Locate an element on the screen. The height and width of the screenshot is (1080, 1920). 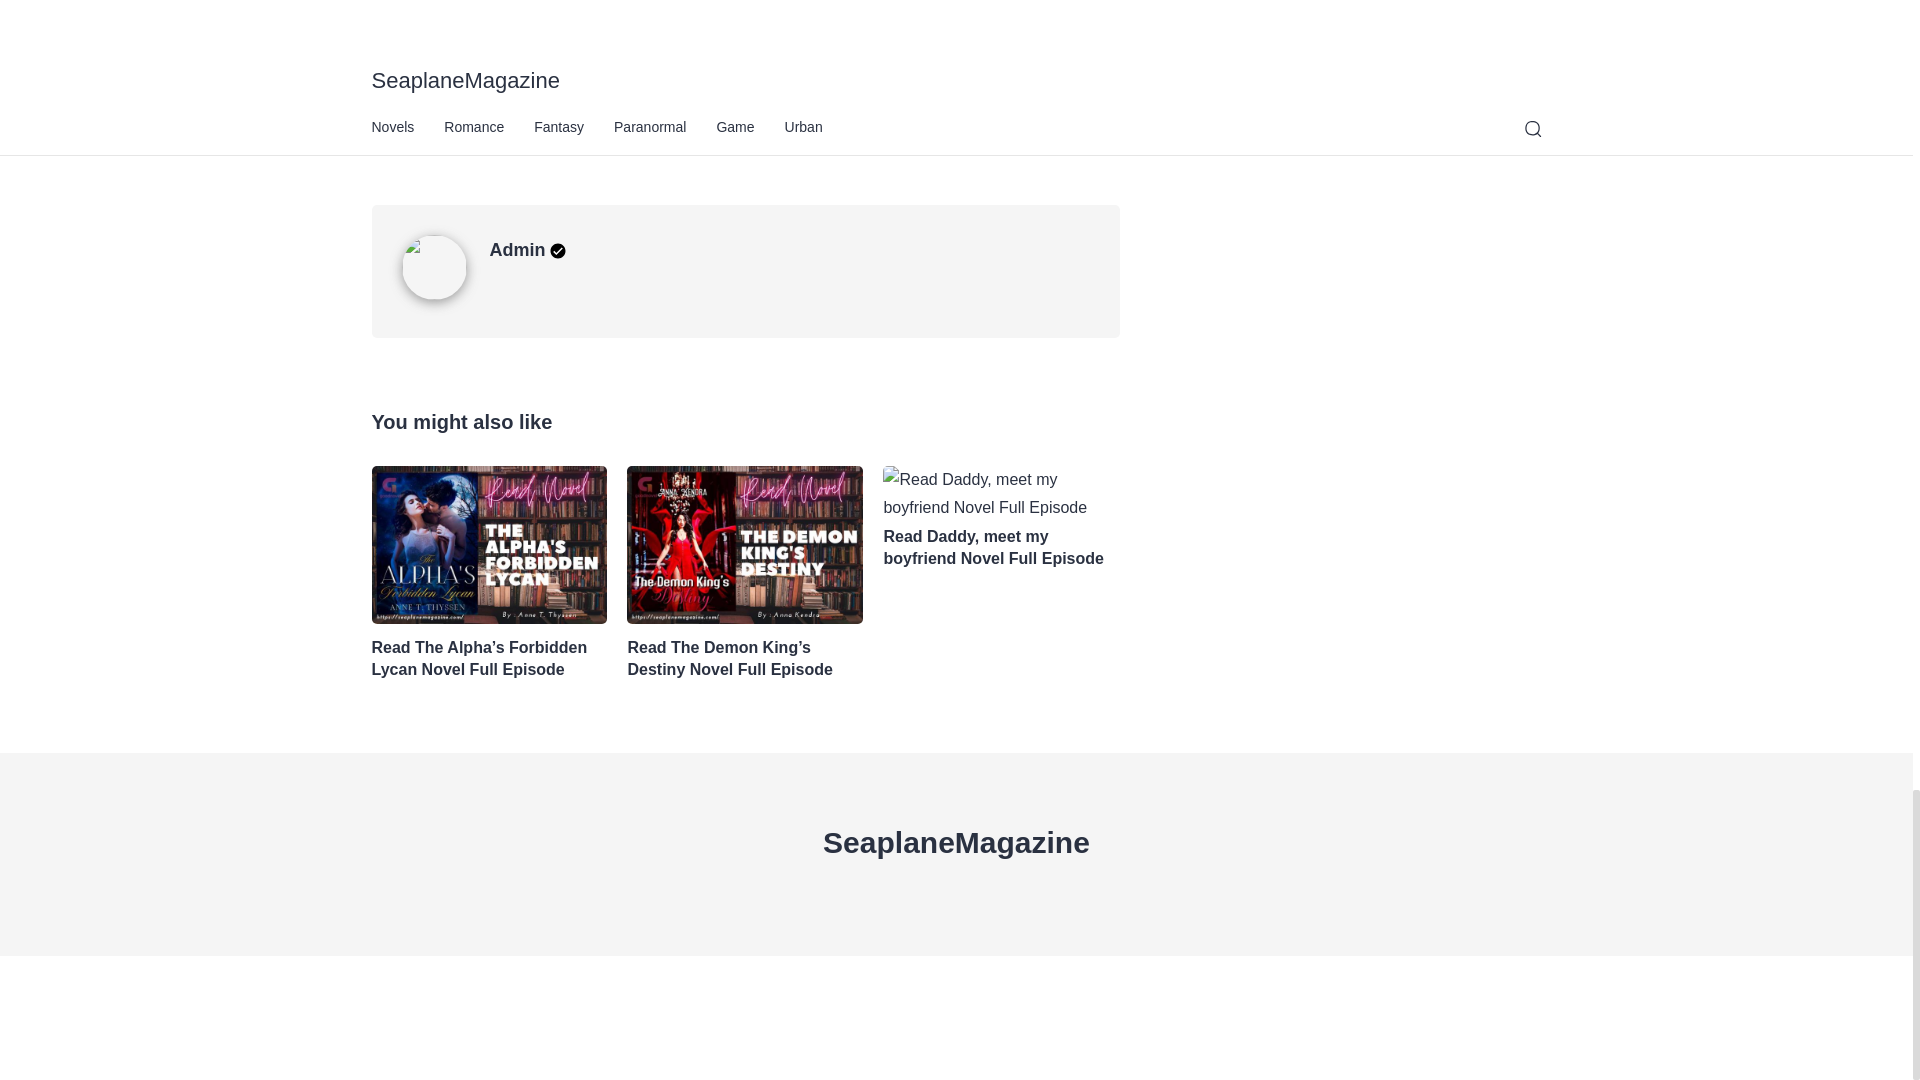
Novel is located at coordinates (469, 133).